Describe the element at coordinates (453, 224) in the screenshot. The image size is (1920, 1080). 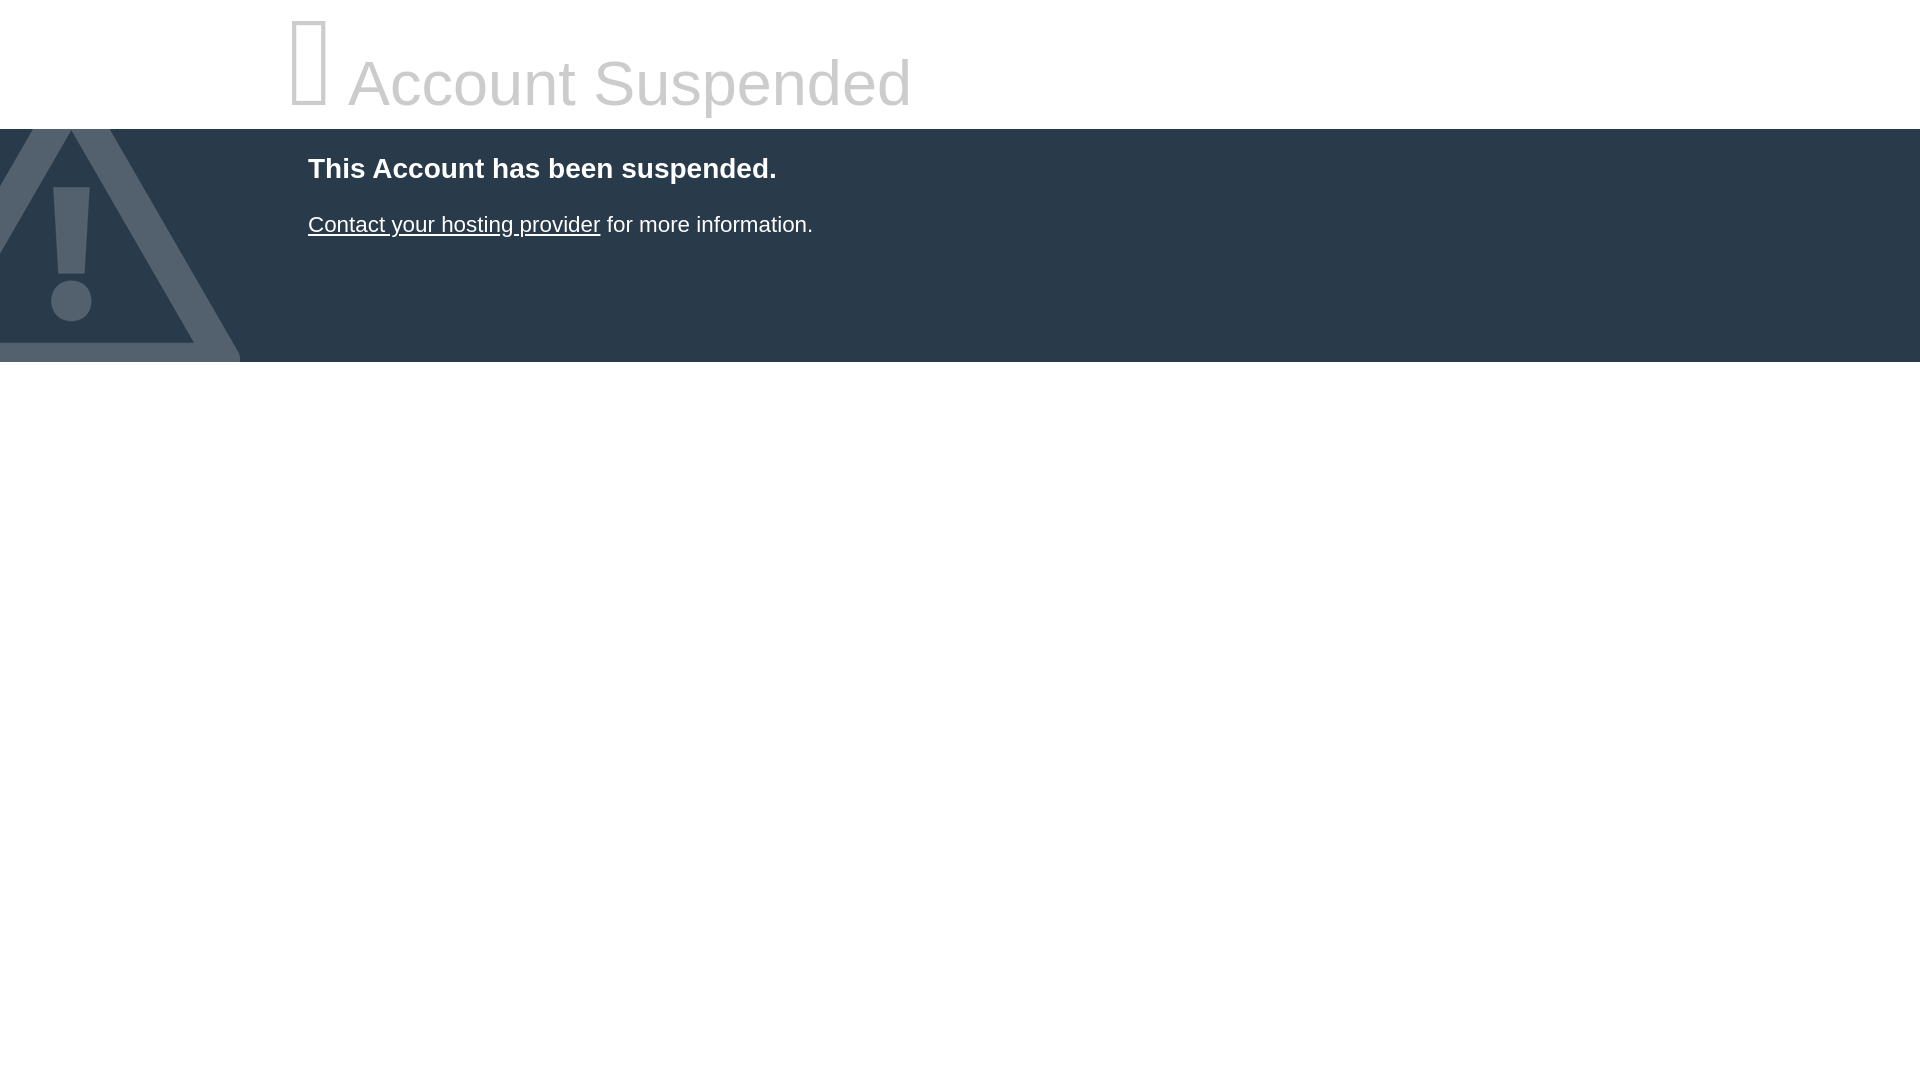
I see `Contact your hosting provider` at that location.